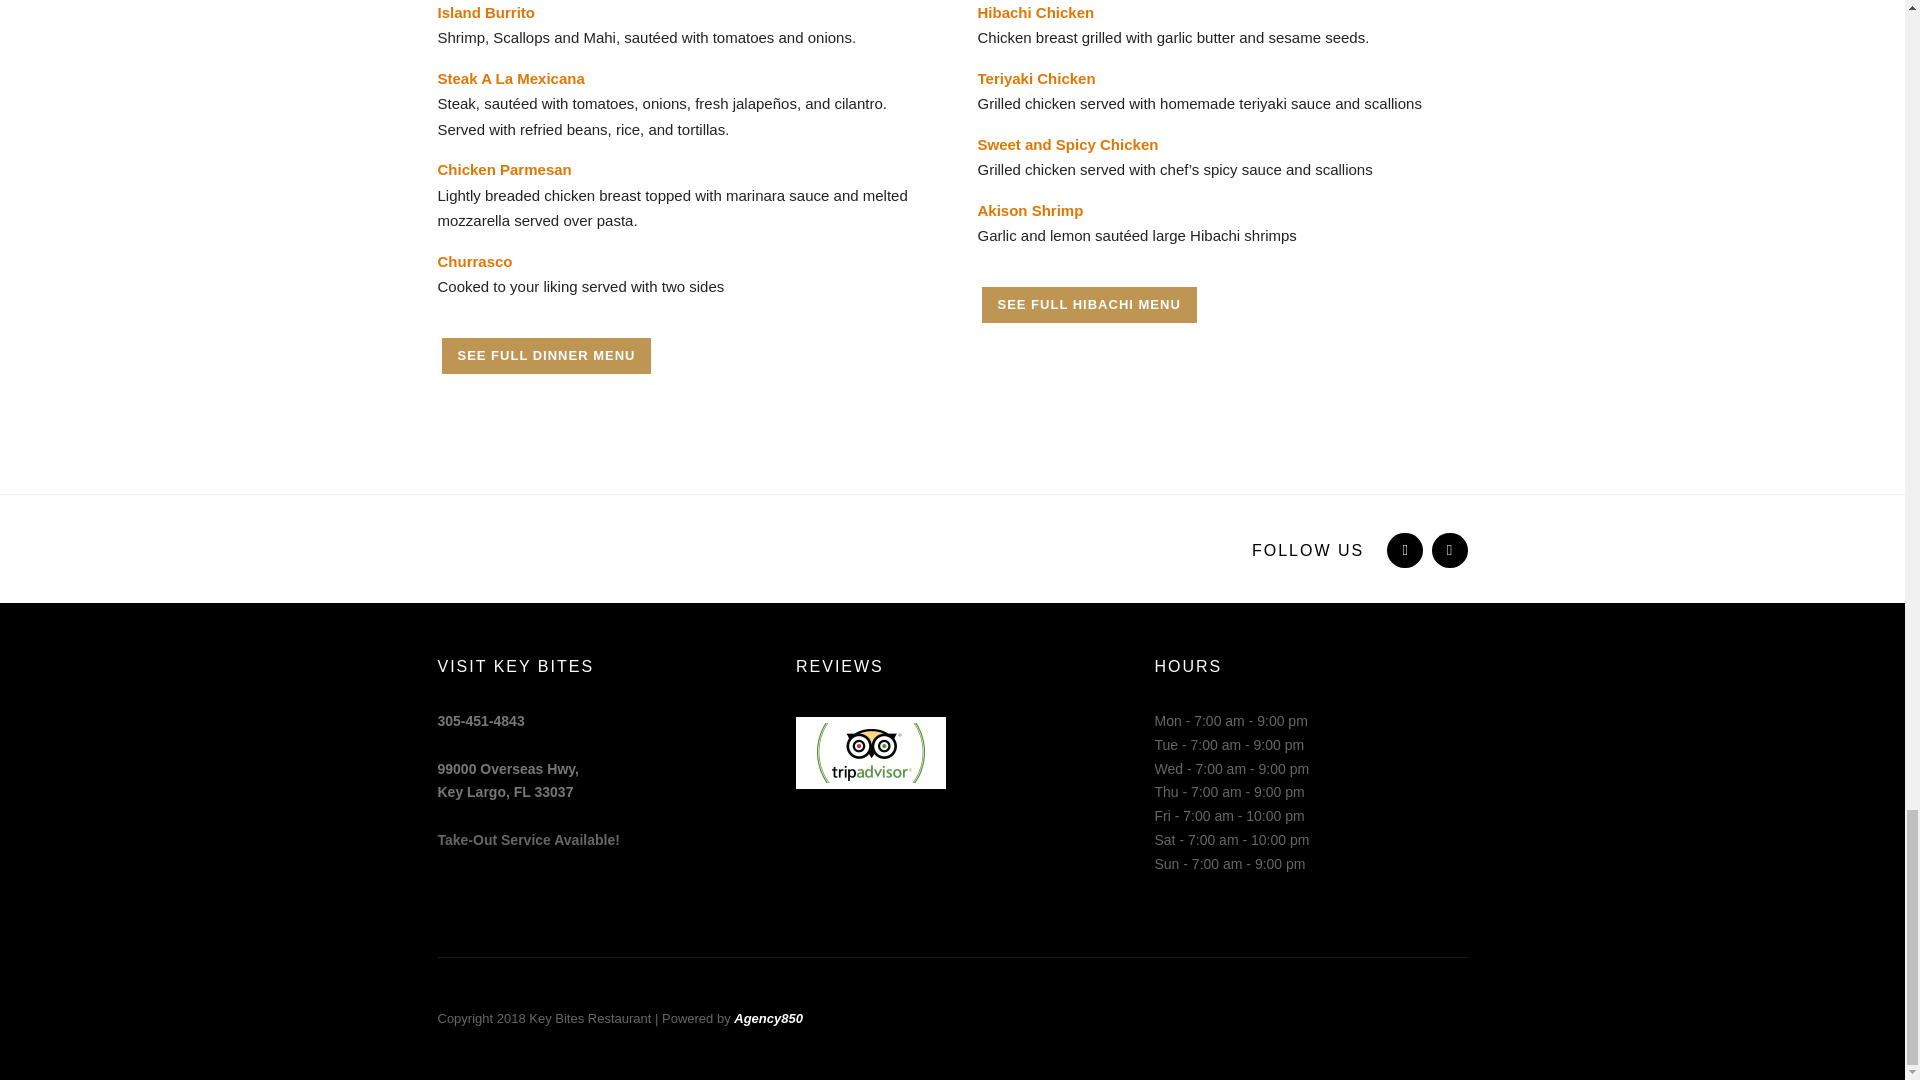 Image resolution: width=1920 pixels, height=1080 pixels. Describe the element at coordinates (1448, 550) in the screenshot. I see `Yelp` at that location.